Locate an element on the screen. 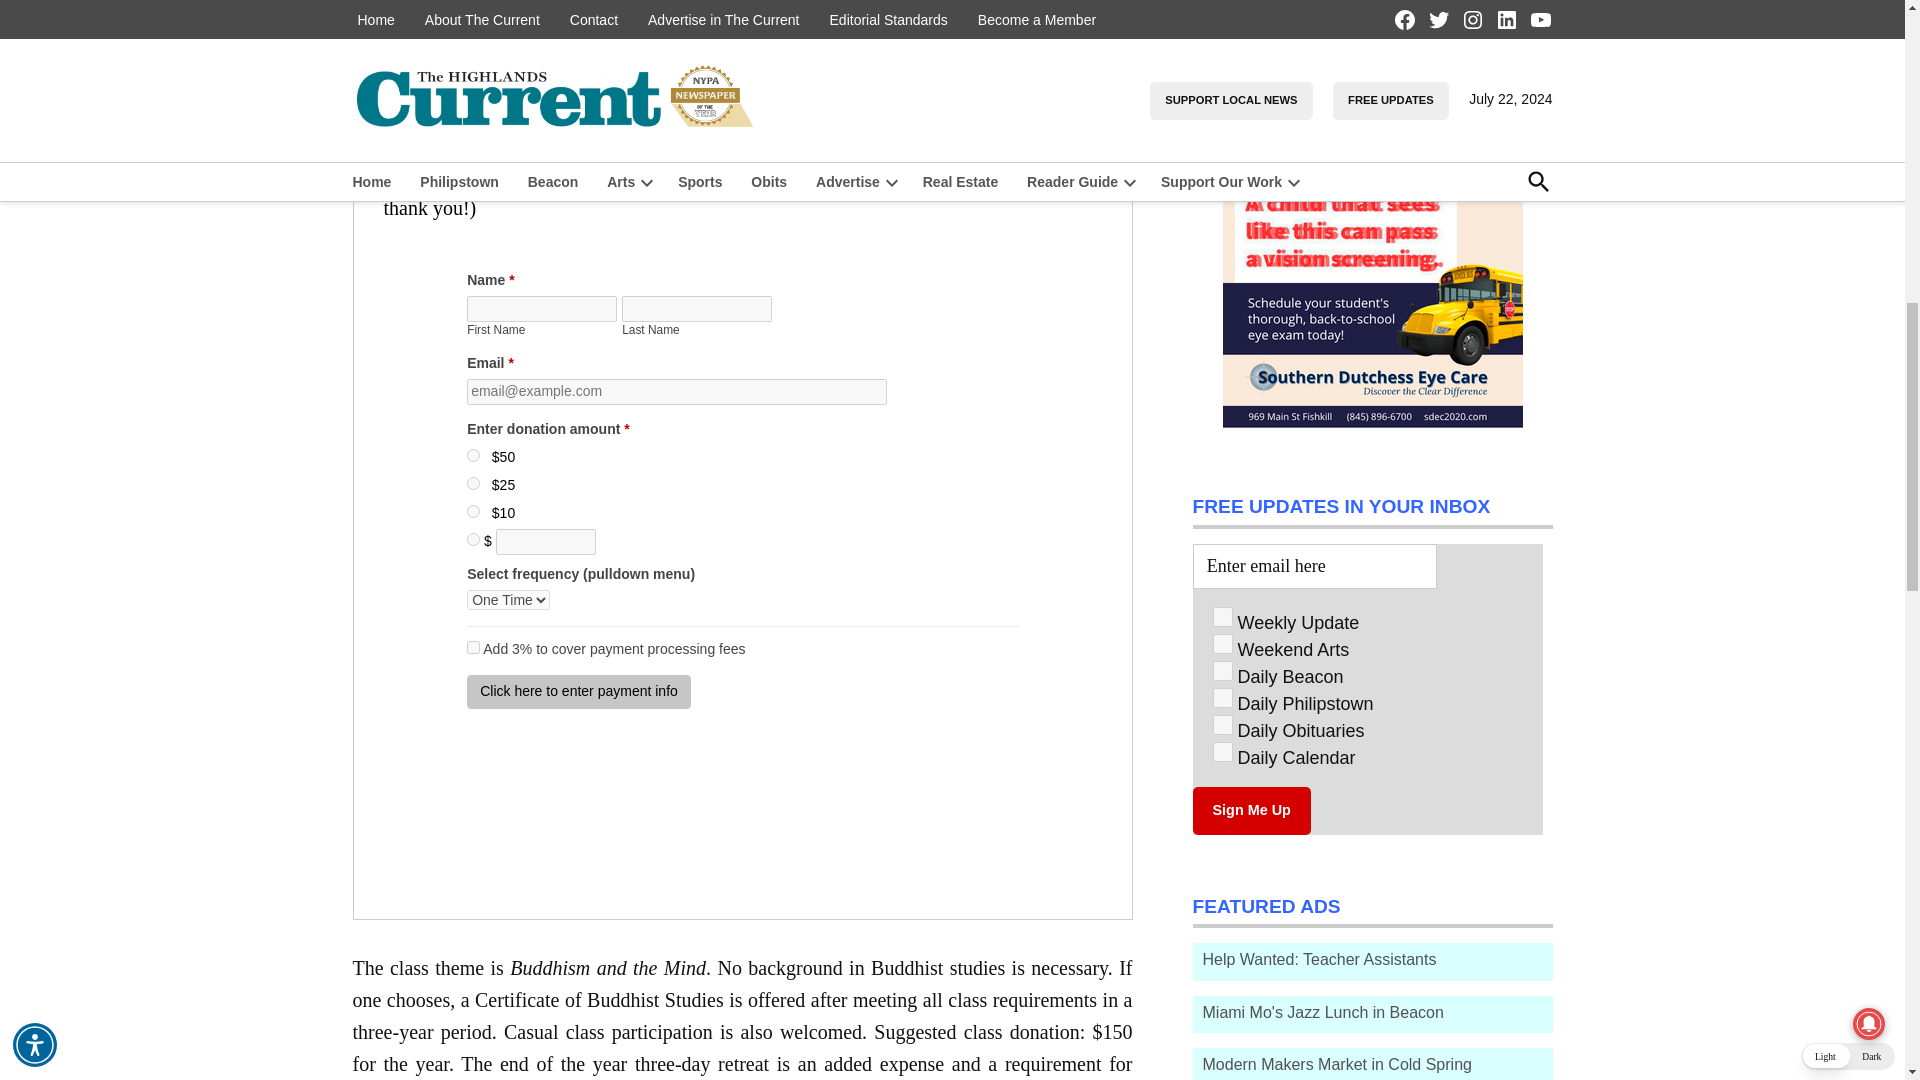 The width and height of the screenshot is (1920, 1080). Enter email here is located at coordinates (1314, 566).